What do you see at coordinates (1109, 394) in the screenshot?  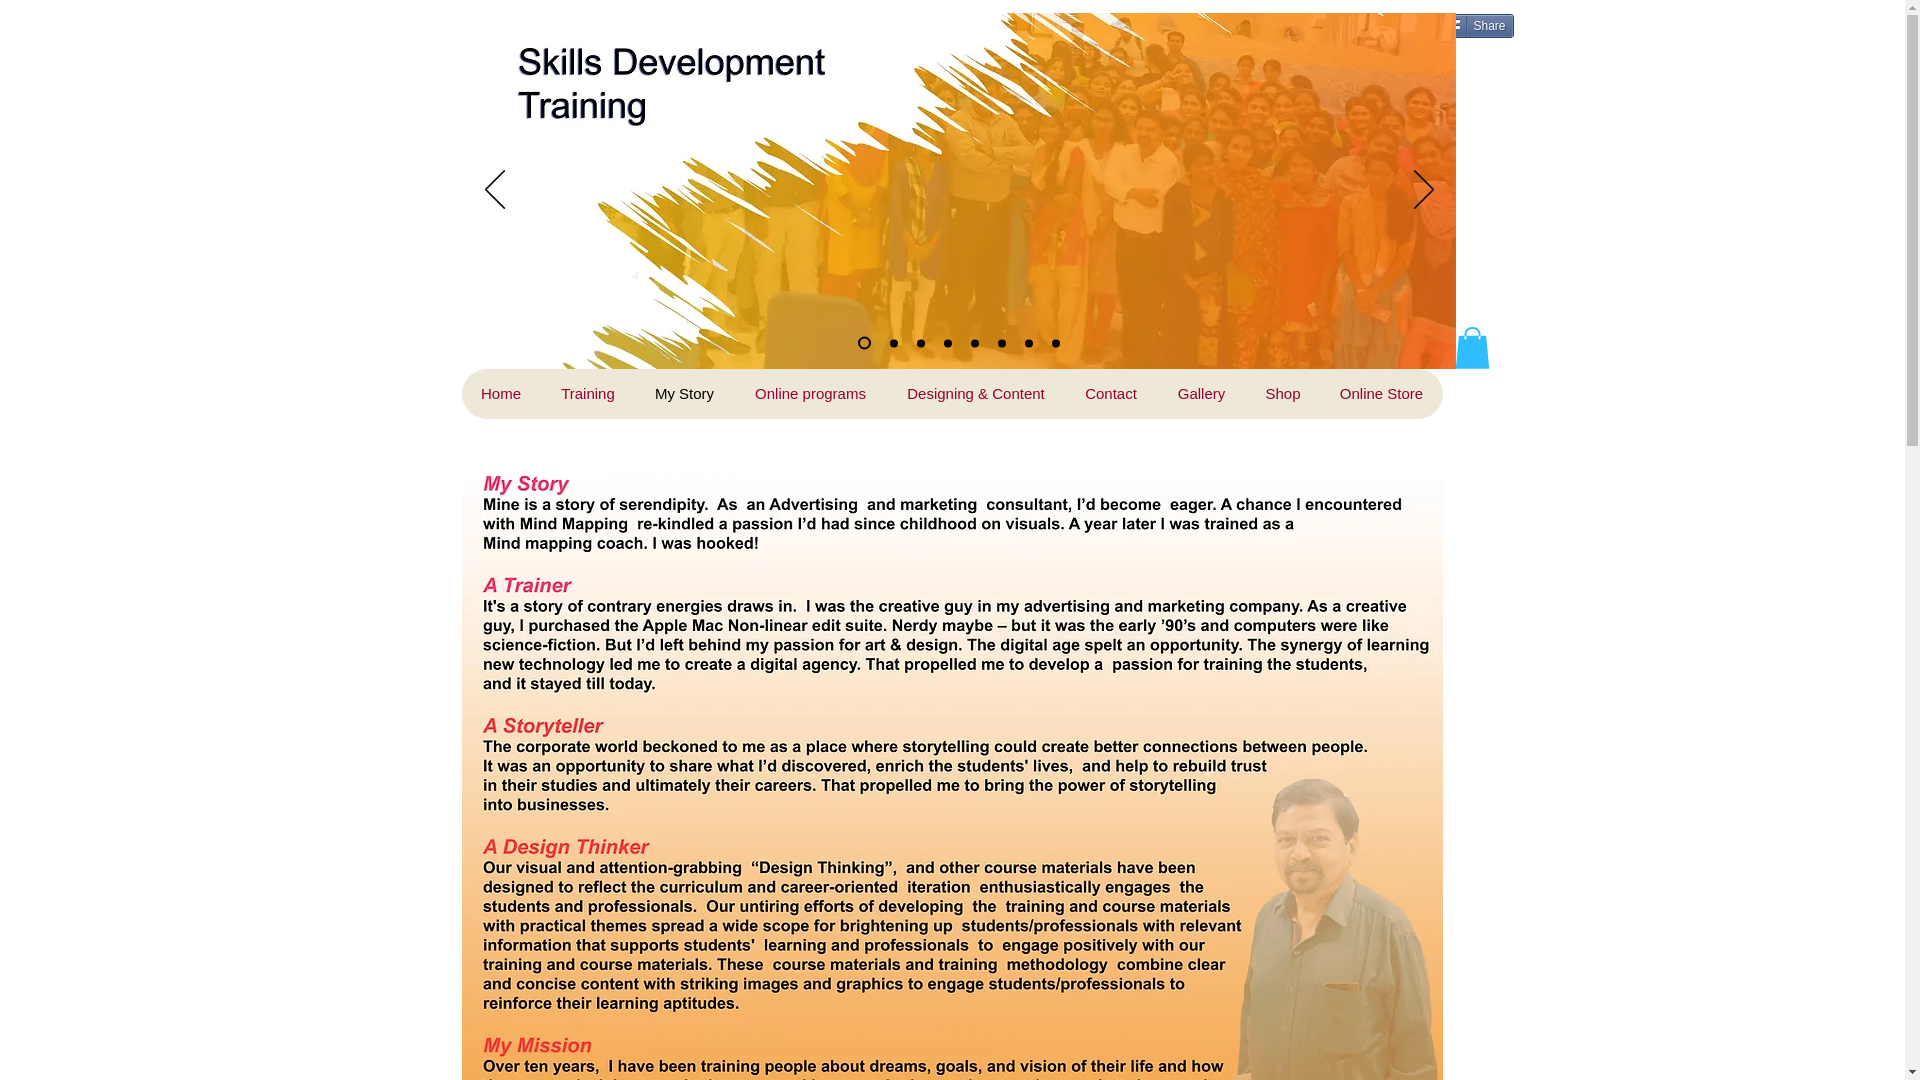 I see `Contact` at bounding box center [1109, 394].